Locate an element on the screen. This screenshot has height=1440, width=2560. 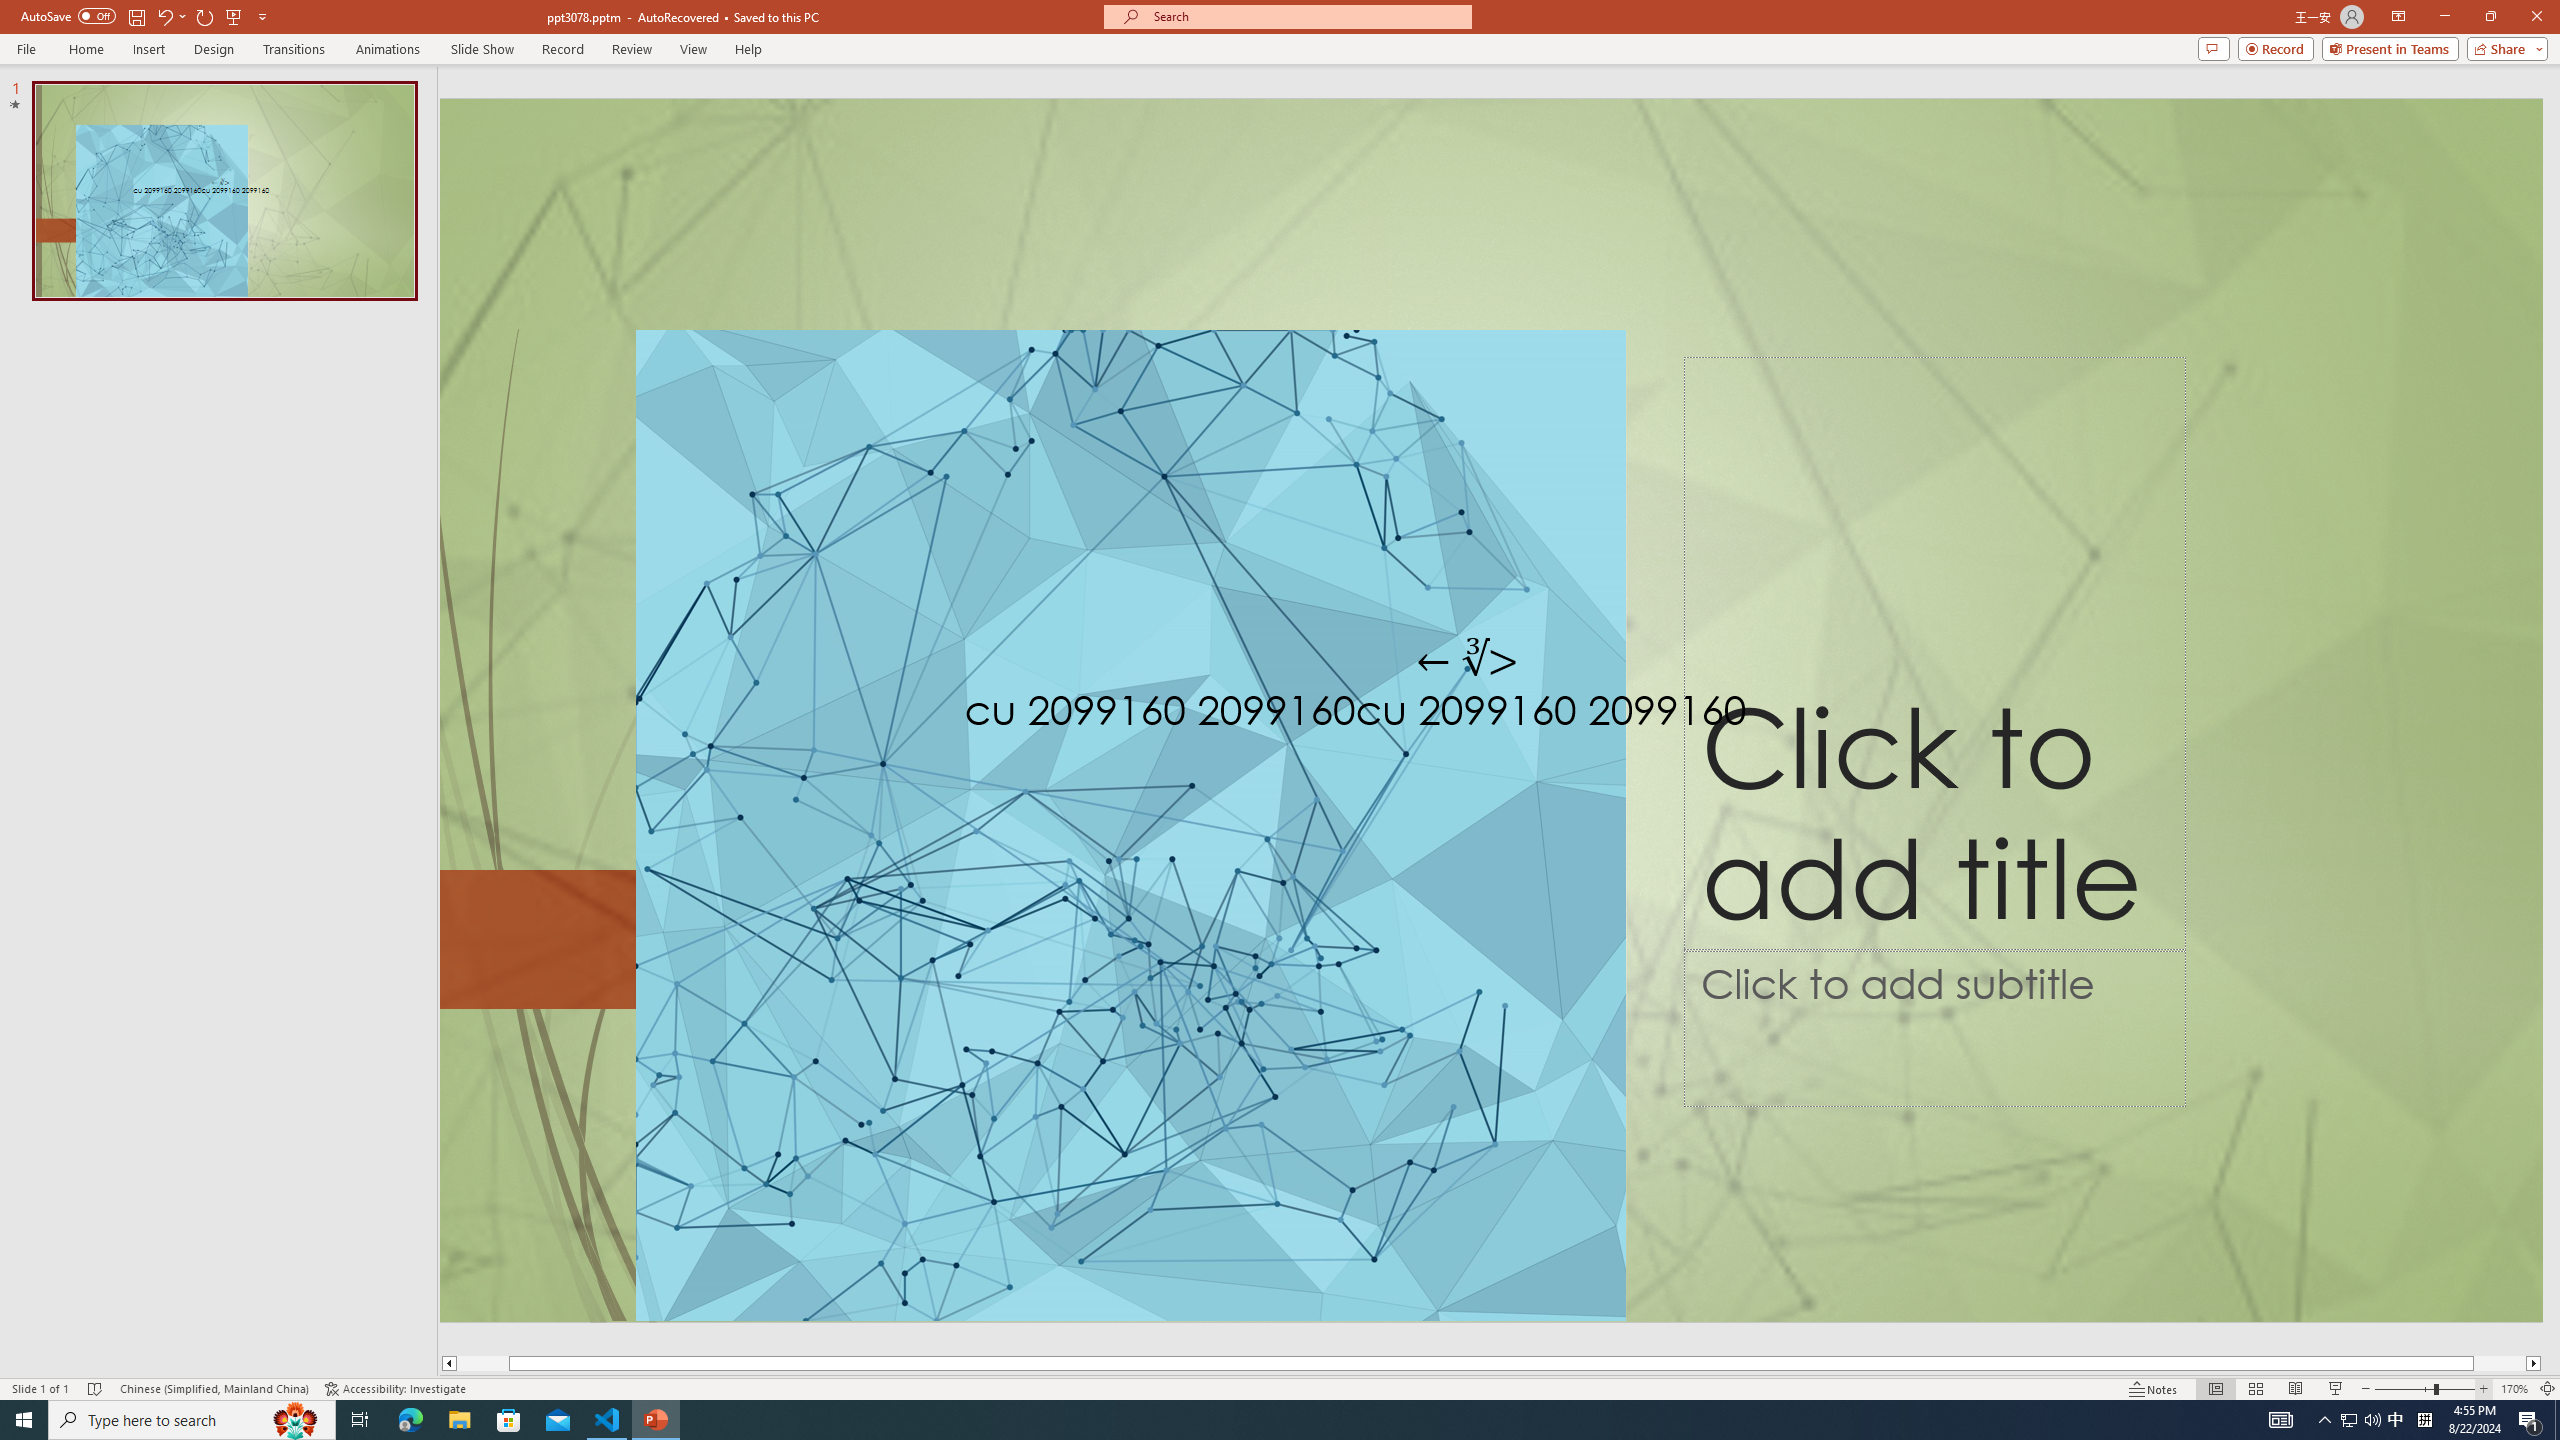
Customize Quick Access Toolbar is located at coordinates (262, 16).